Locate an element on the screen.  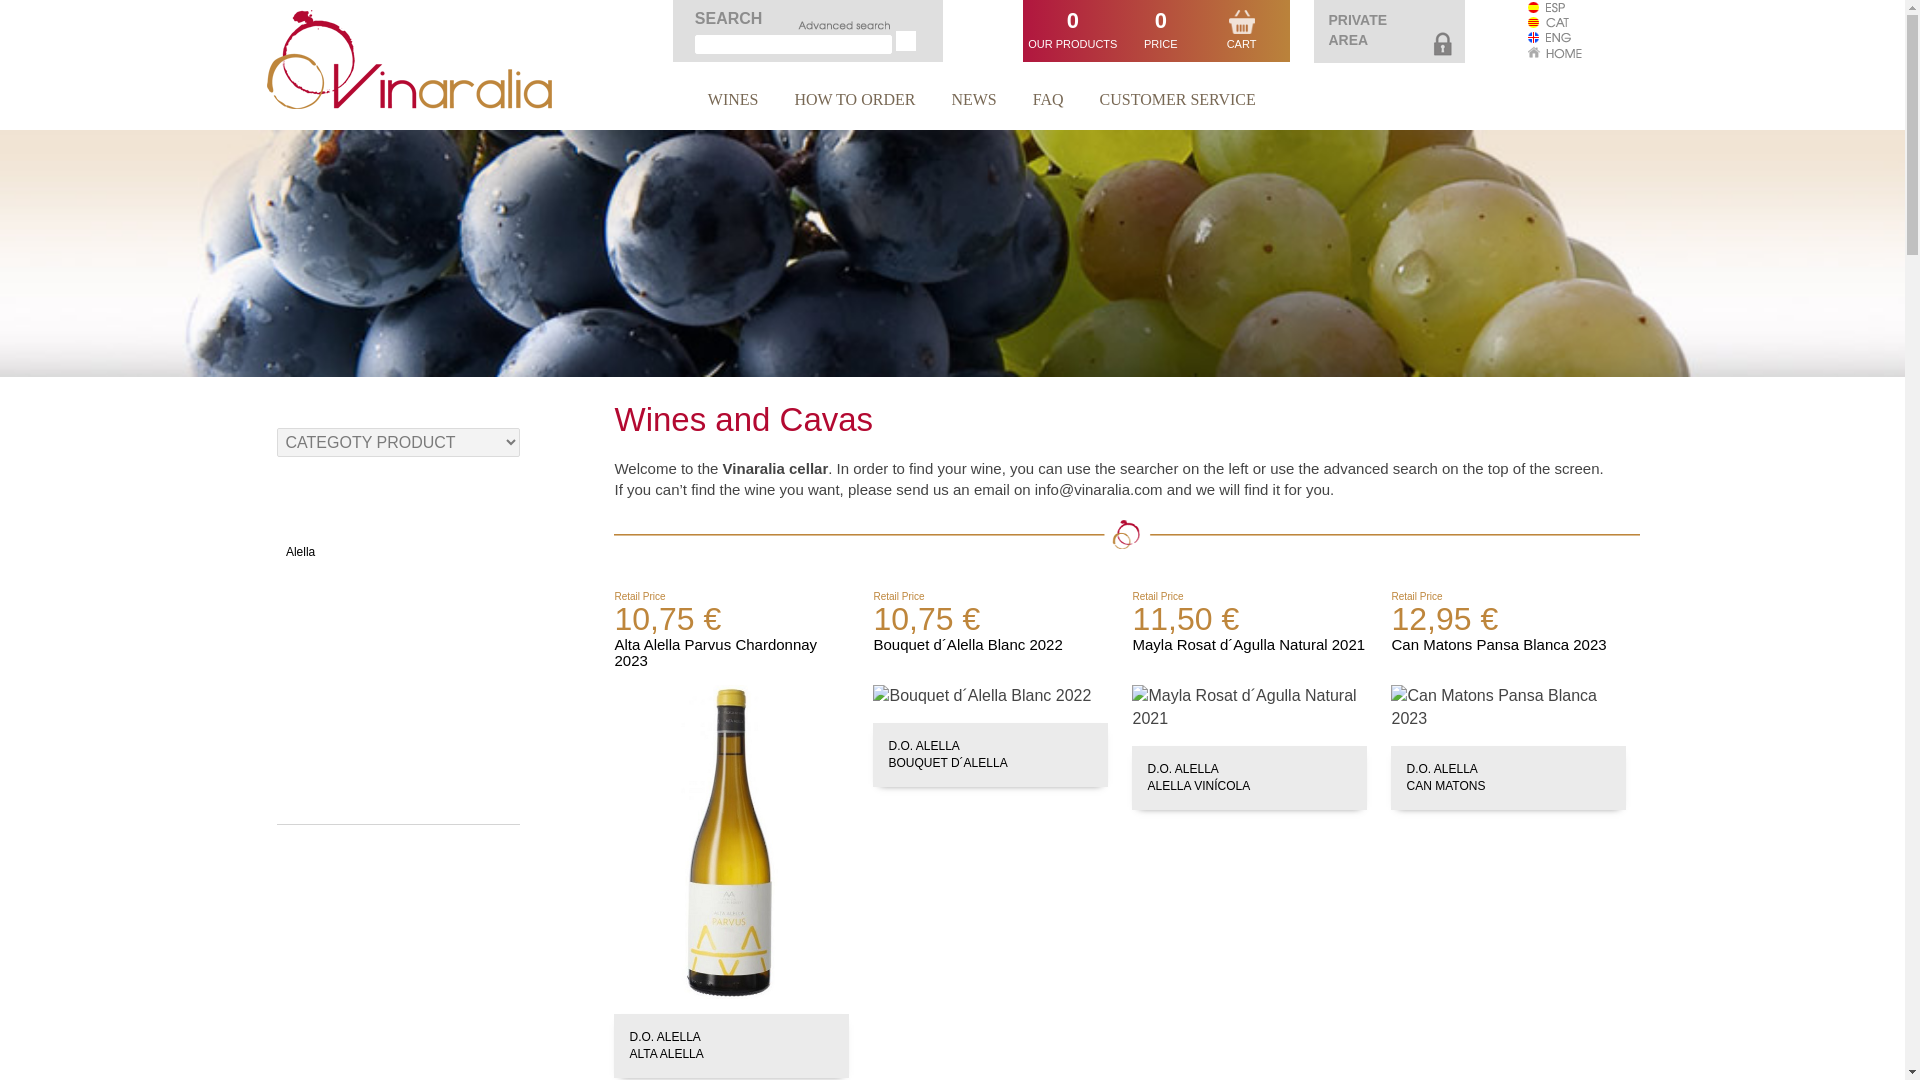
CUSTOMER SERVICE is located at coordinates (1555, 36).